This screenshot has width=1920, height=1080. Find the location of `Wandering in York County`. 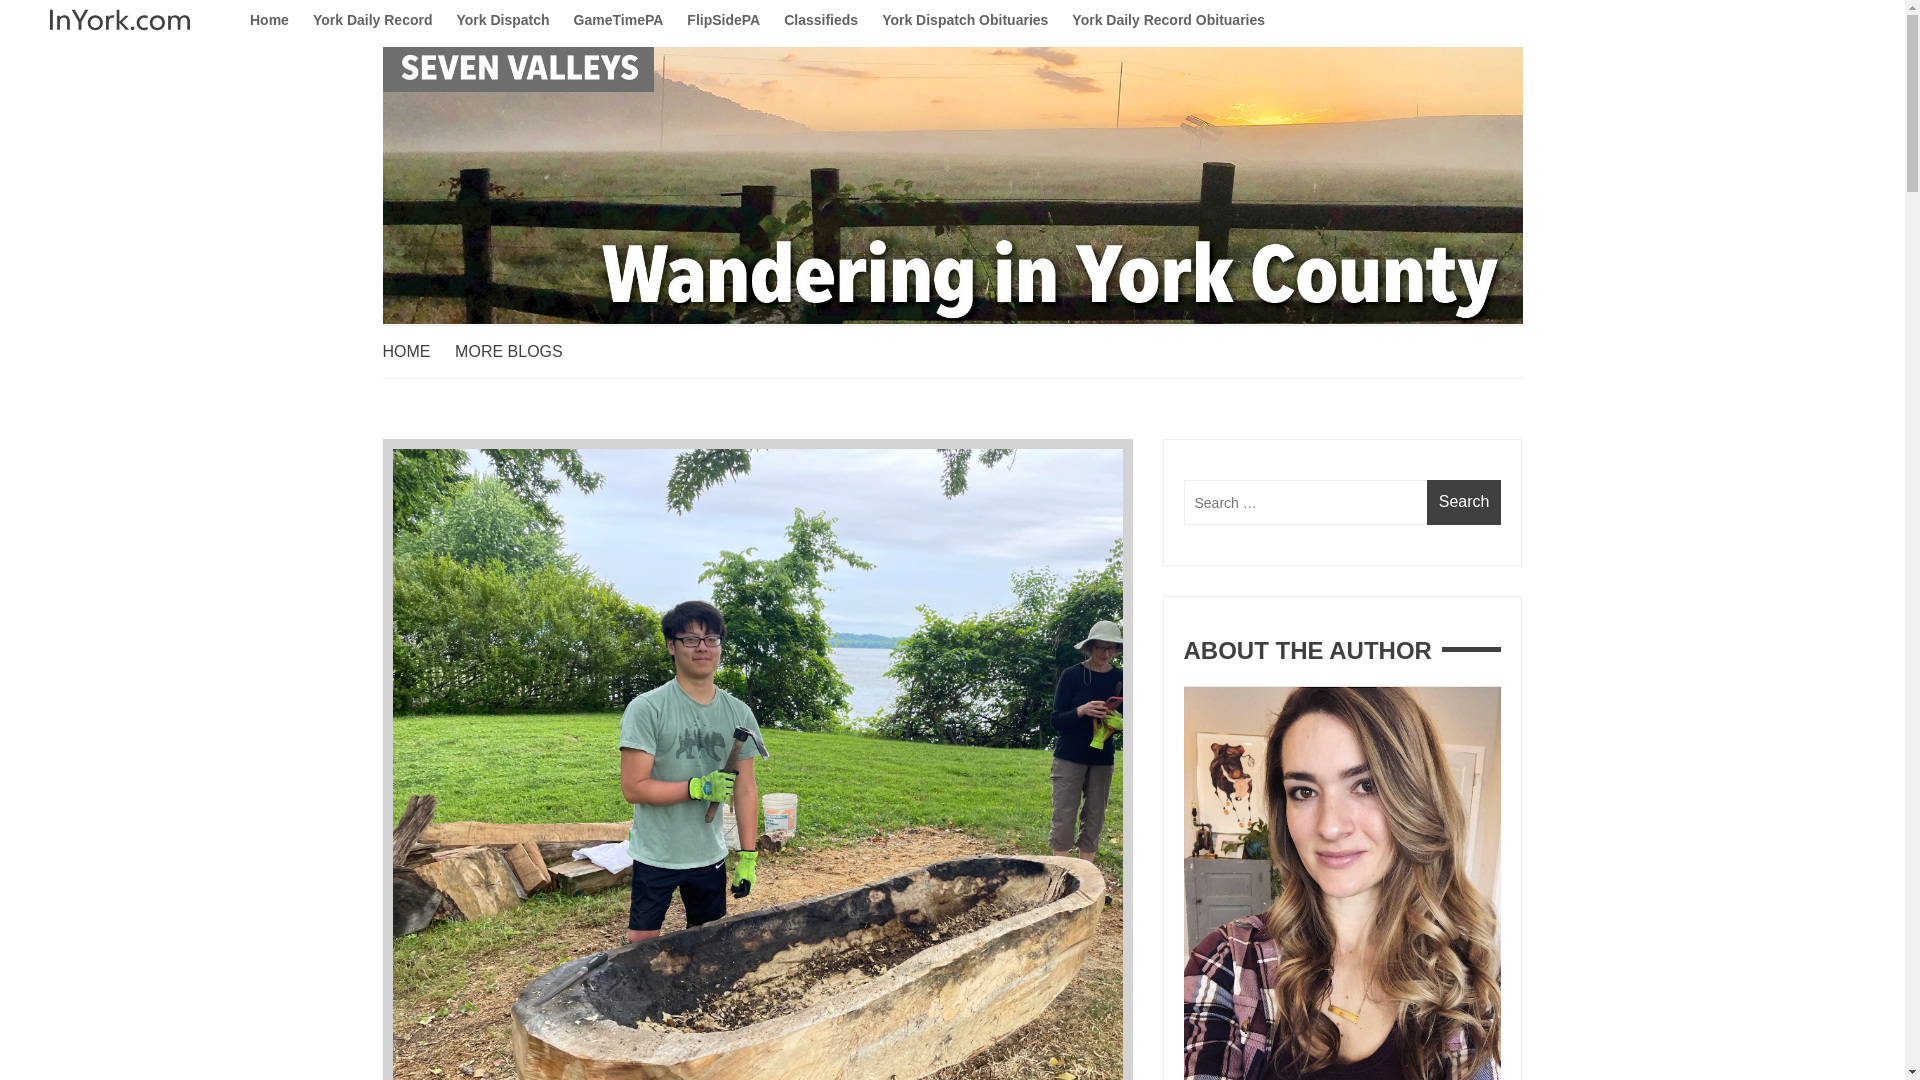

Wandering in York County is located at coordinates (521, 382).